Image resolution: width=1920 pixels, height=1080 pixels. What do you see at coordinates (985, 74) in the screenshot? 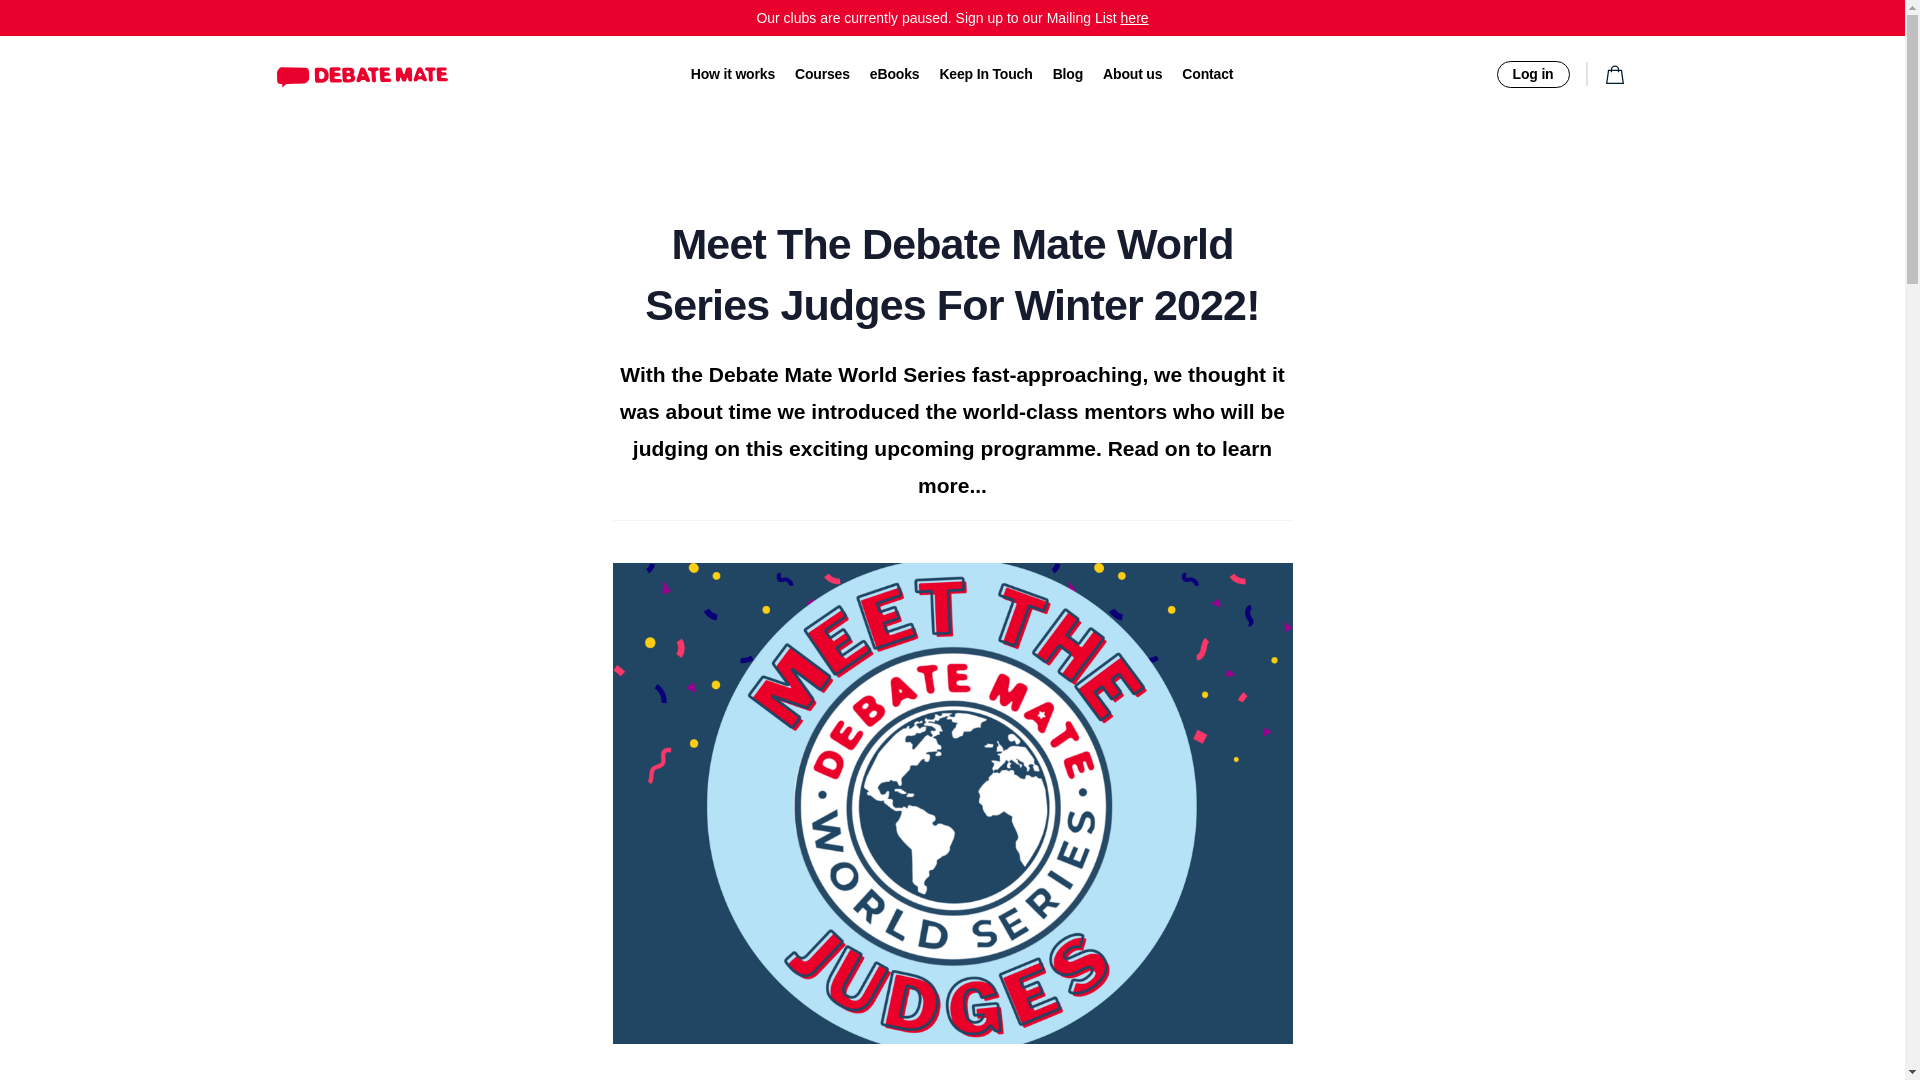
I see `Keep In Touch` at bounding box center [985, 74].